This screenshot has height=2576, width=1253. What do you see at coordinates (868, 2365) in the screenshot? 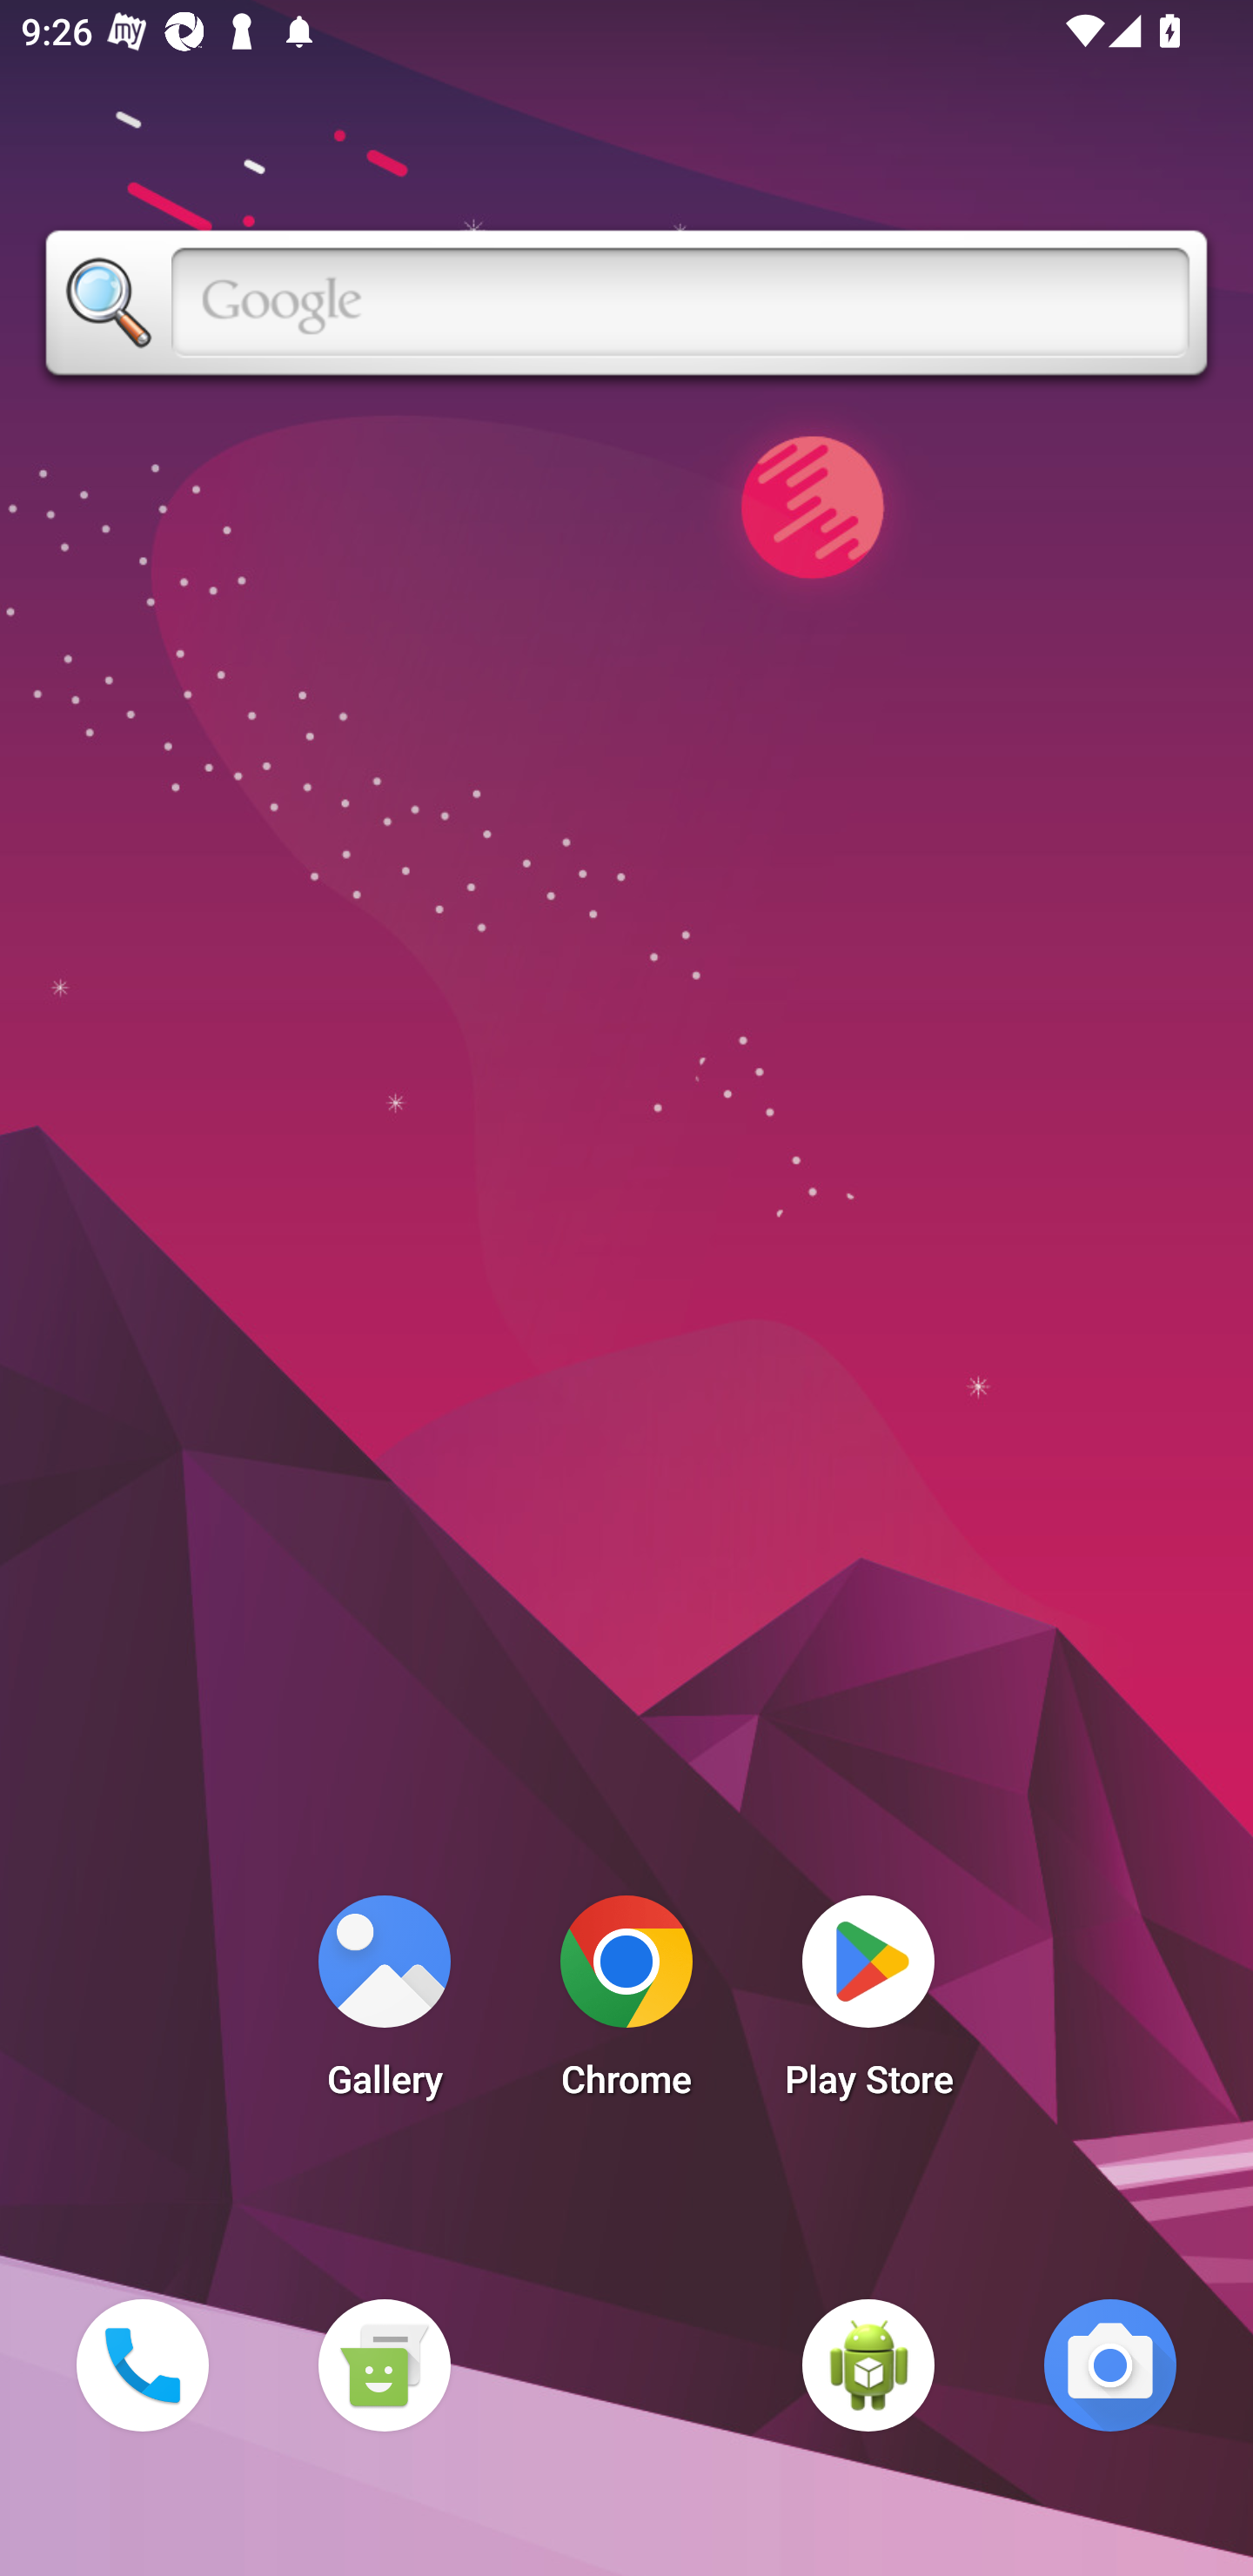
I see `WebView Browser Tester` at bounding box center [868, 2365].